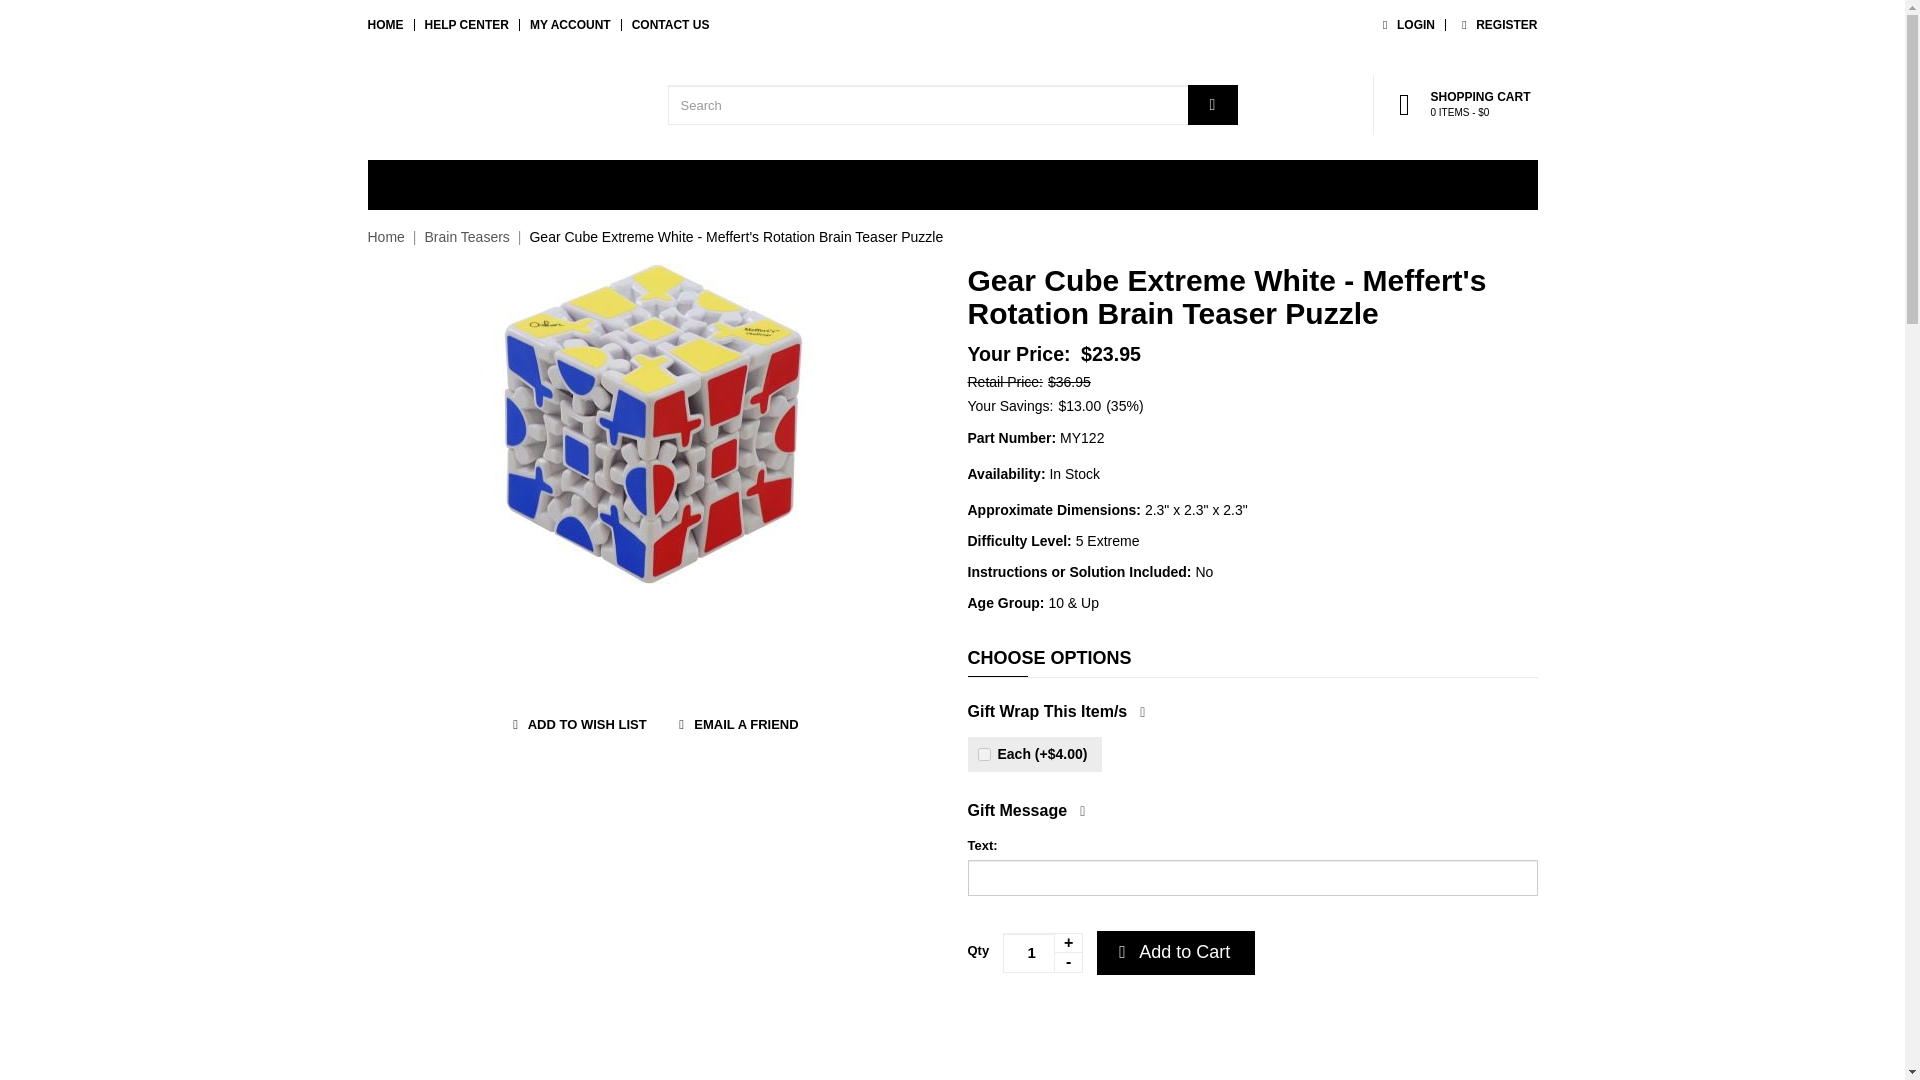 This screenshot has width=1920, height=1080. What do you see at coordinates (1496, 25) in the screenshot?
I see `Home` at bounding box center [1496, 25].